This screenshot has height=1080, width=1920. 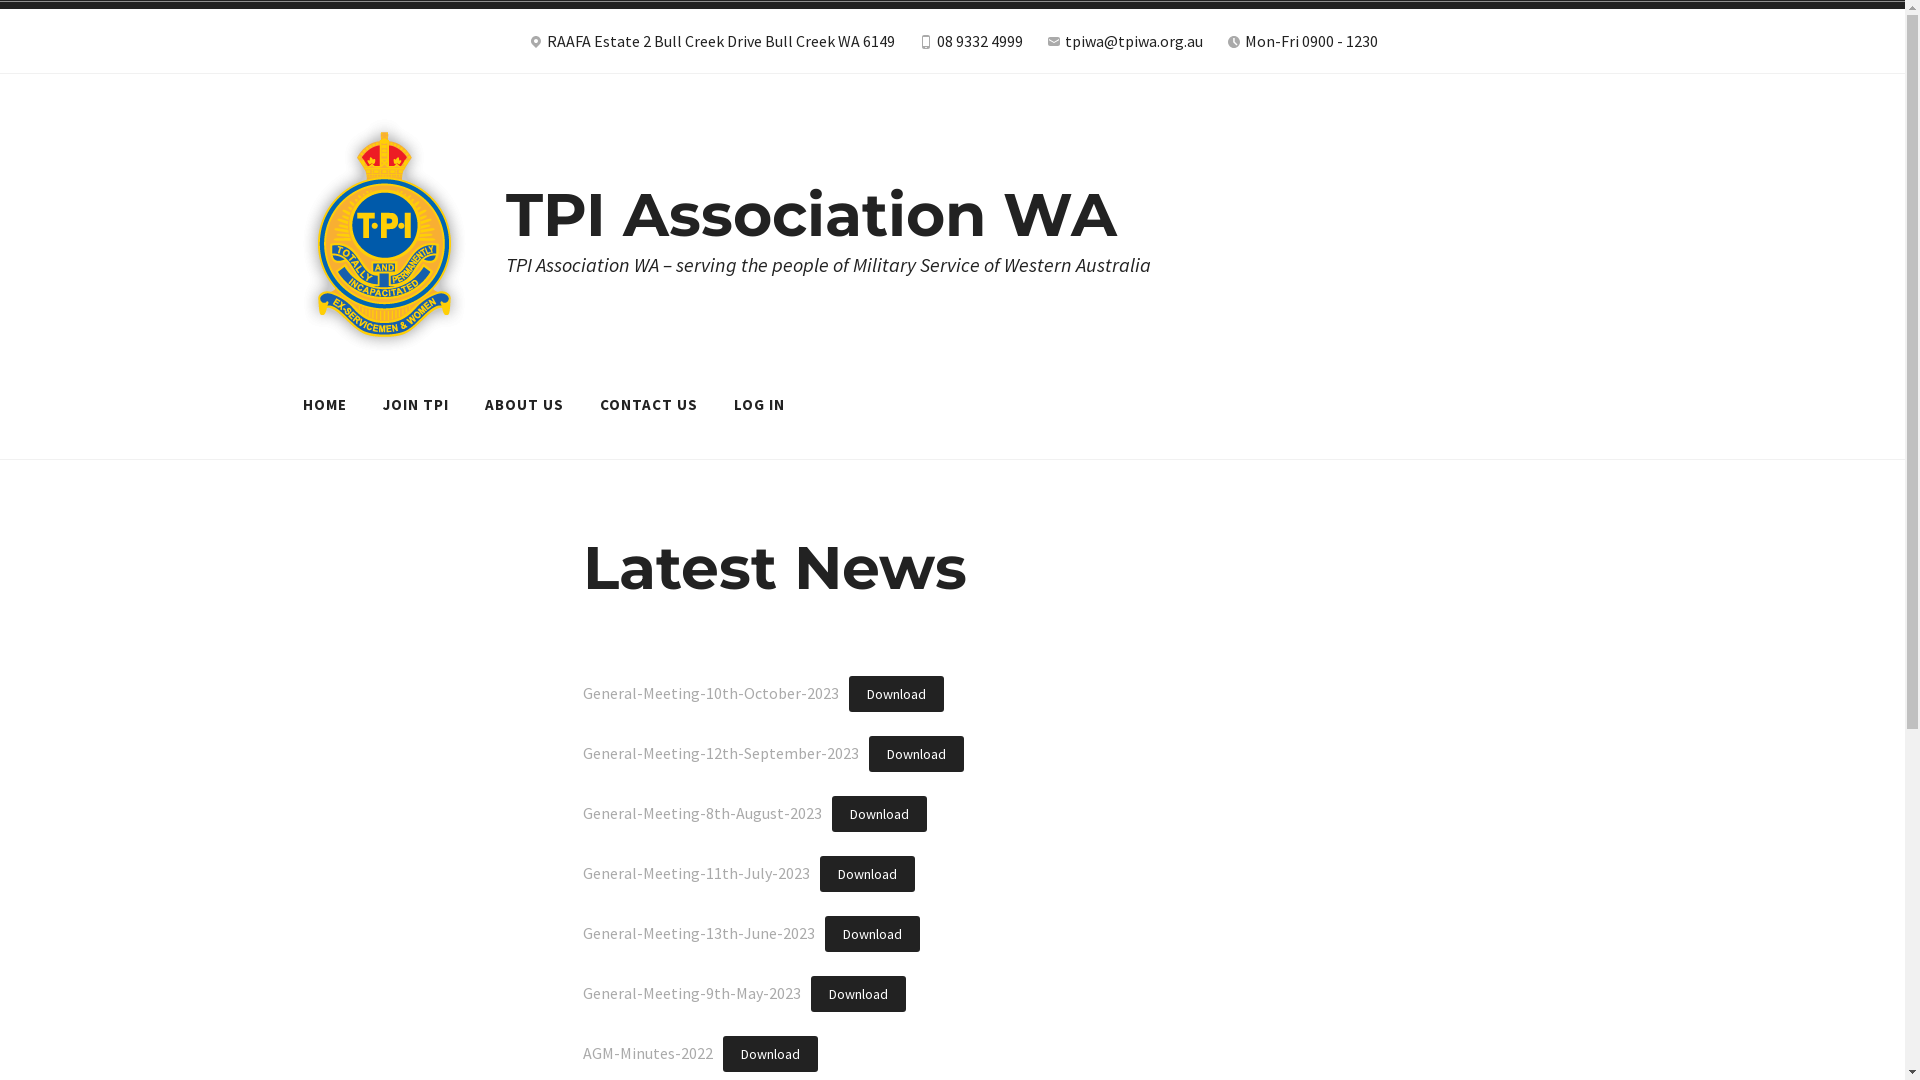 I want to click on ABOUT US, so click(x=524, y=405).